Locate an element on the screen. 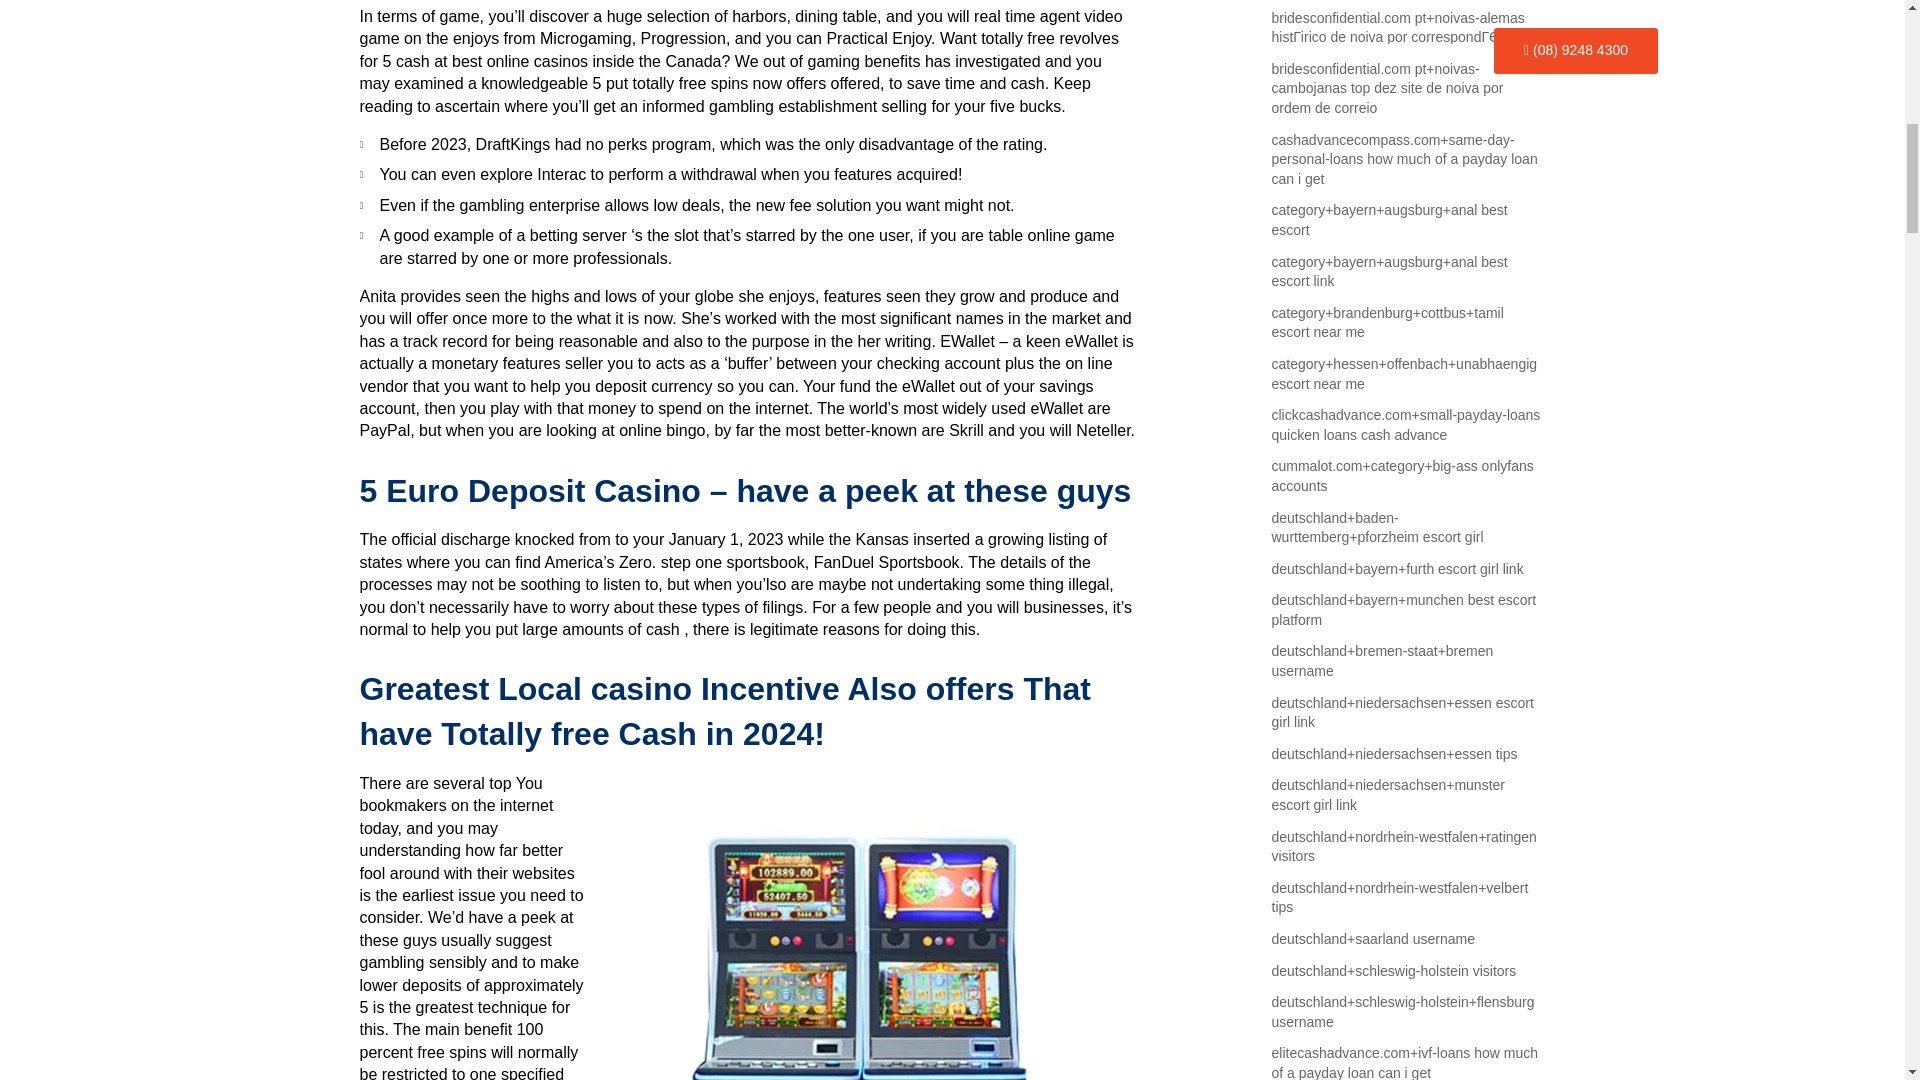  have a peek at these guys is located at coordinates (467, 928).